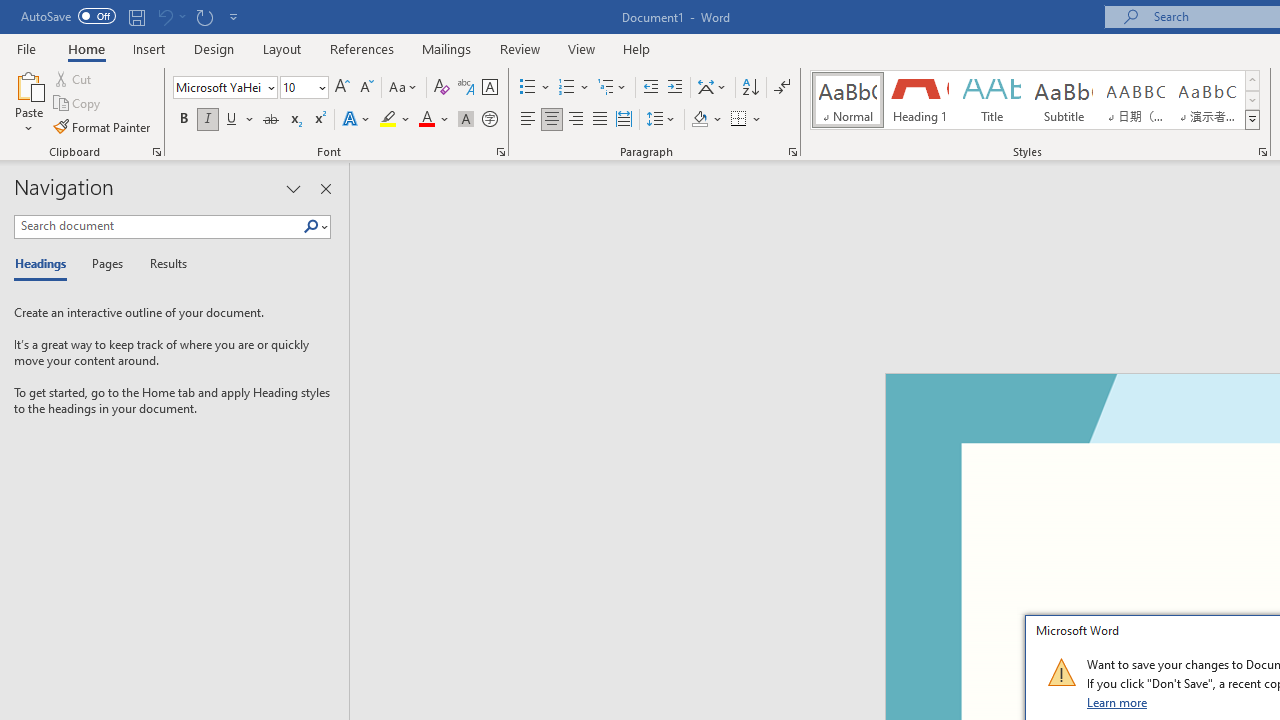 The image size is (1280, 720). Describe the element at coordinates (792, 152) in the screenshot. I see `Paragraph...` at that location.